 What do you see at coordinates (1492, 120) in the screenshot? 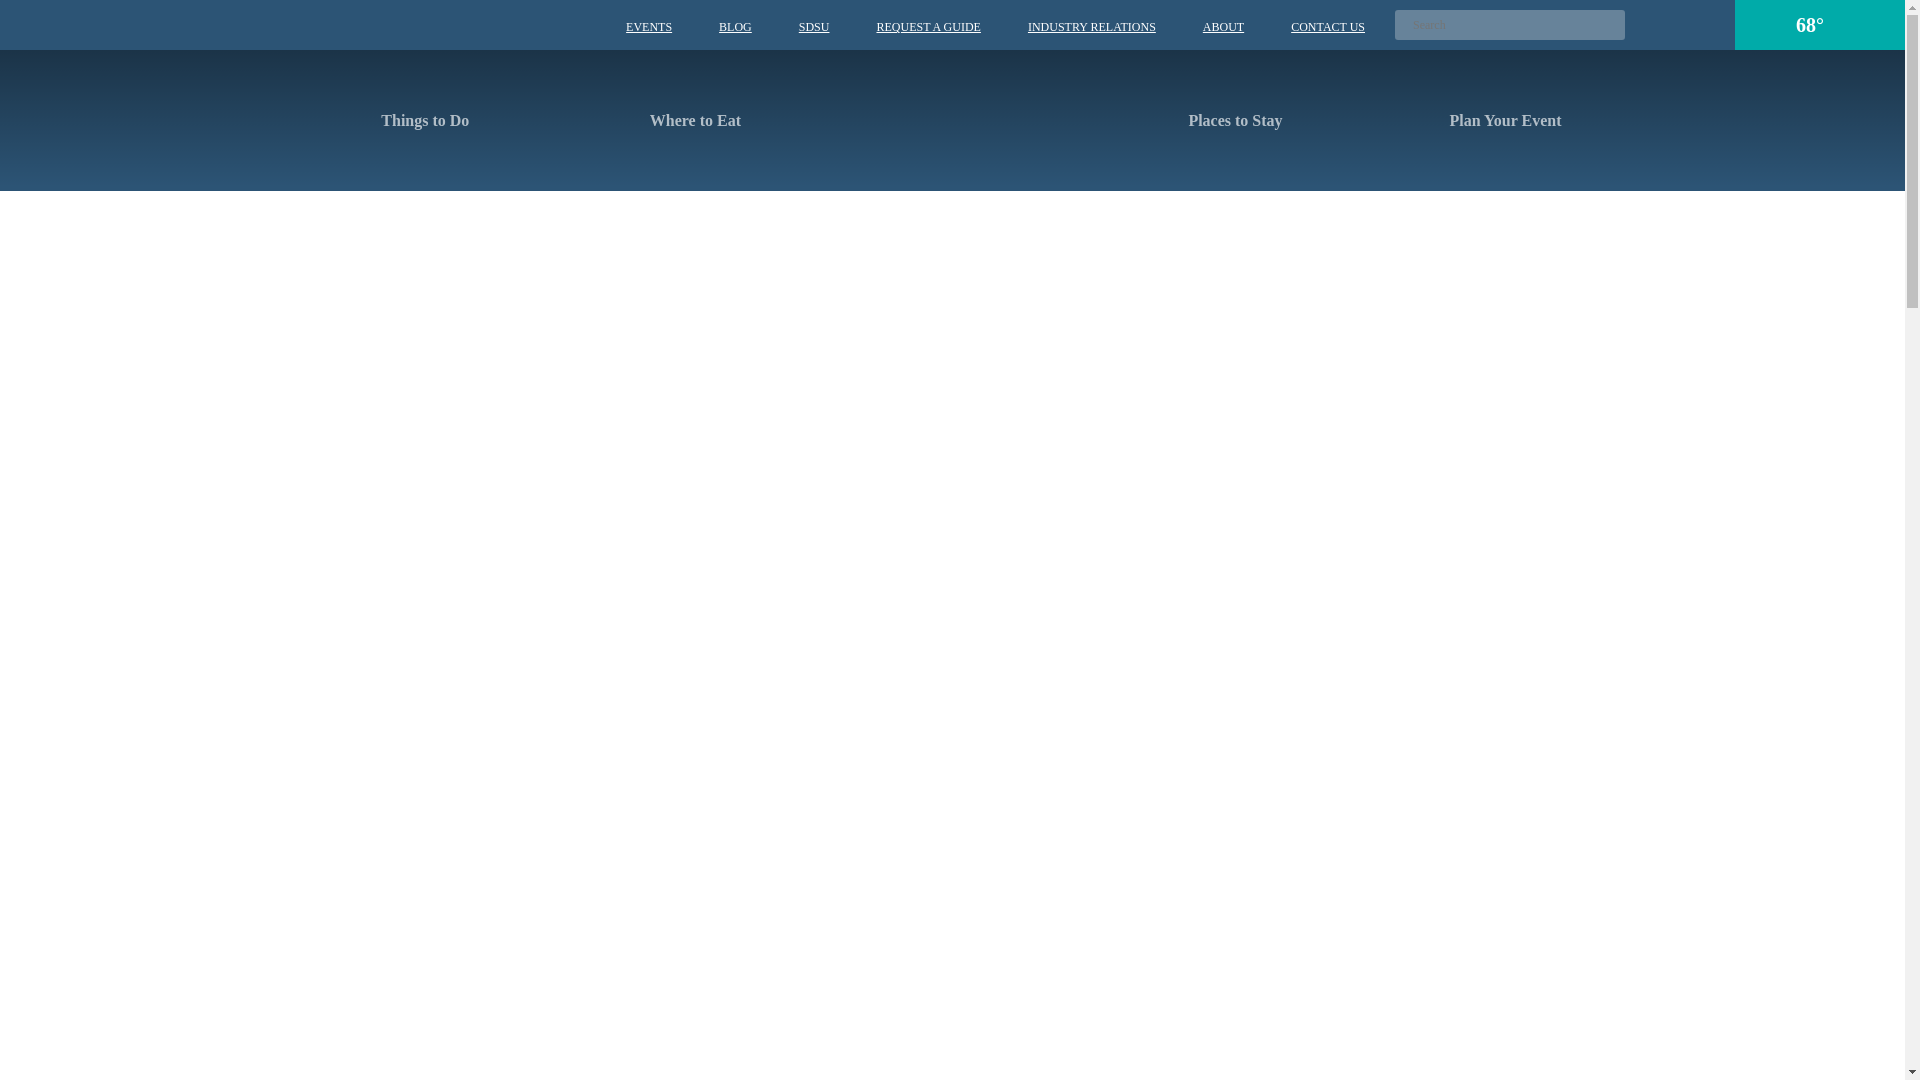
I see `Plan Your Event` at bounding box center [1492, 120].